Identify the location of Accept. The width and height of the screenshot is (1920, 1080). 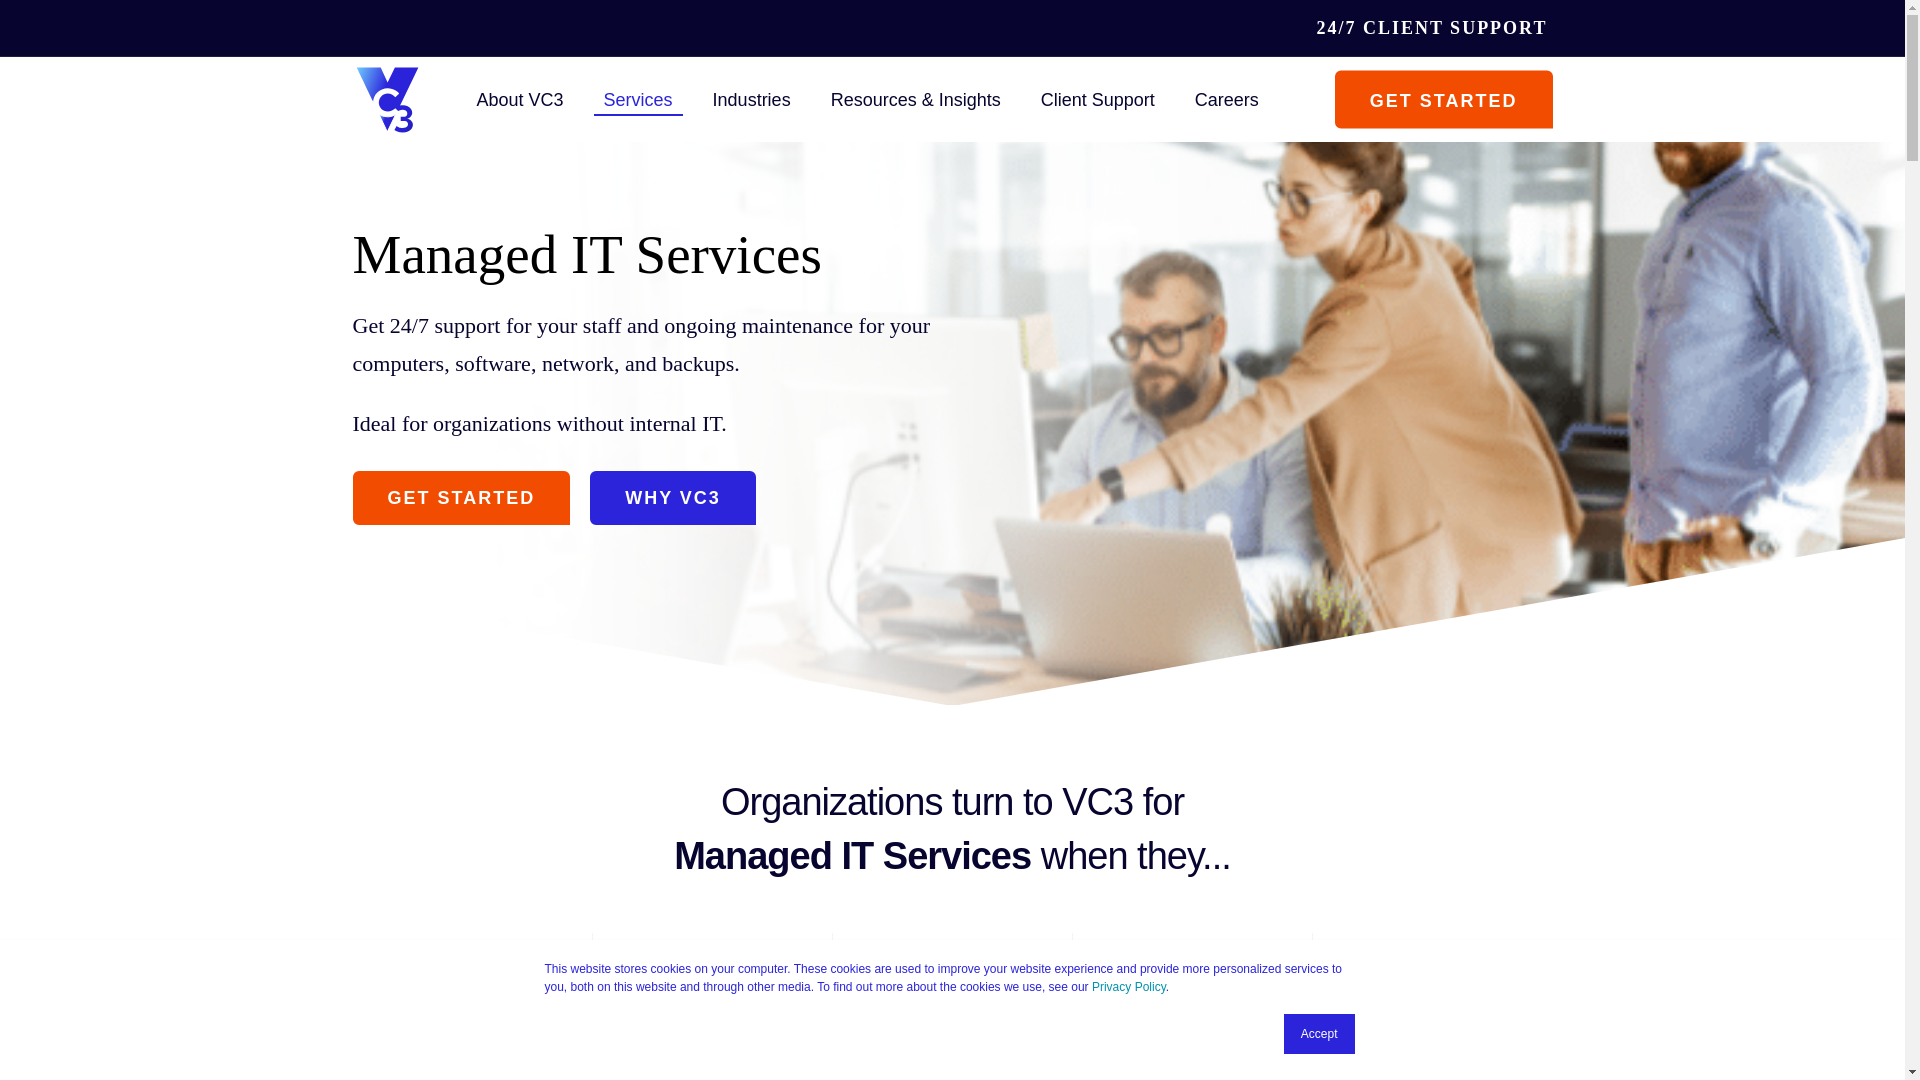
(1320, 1034).